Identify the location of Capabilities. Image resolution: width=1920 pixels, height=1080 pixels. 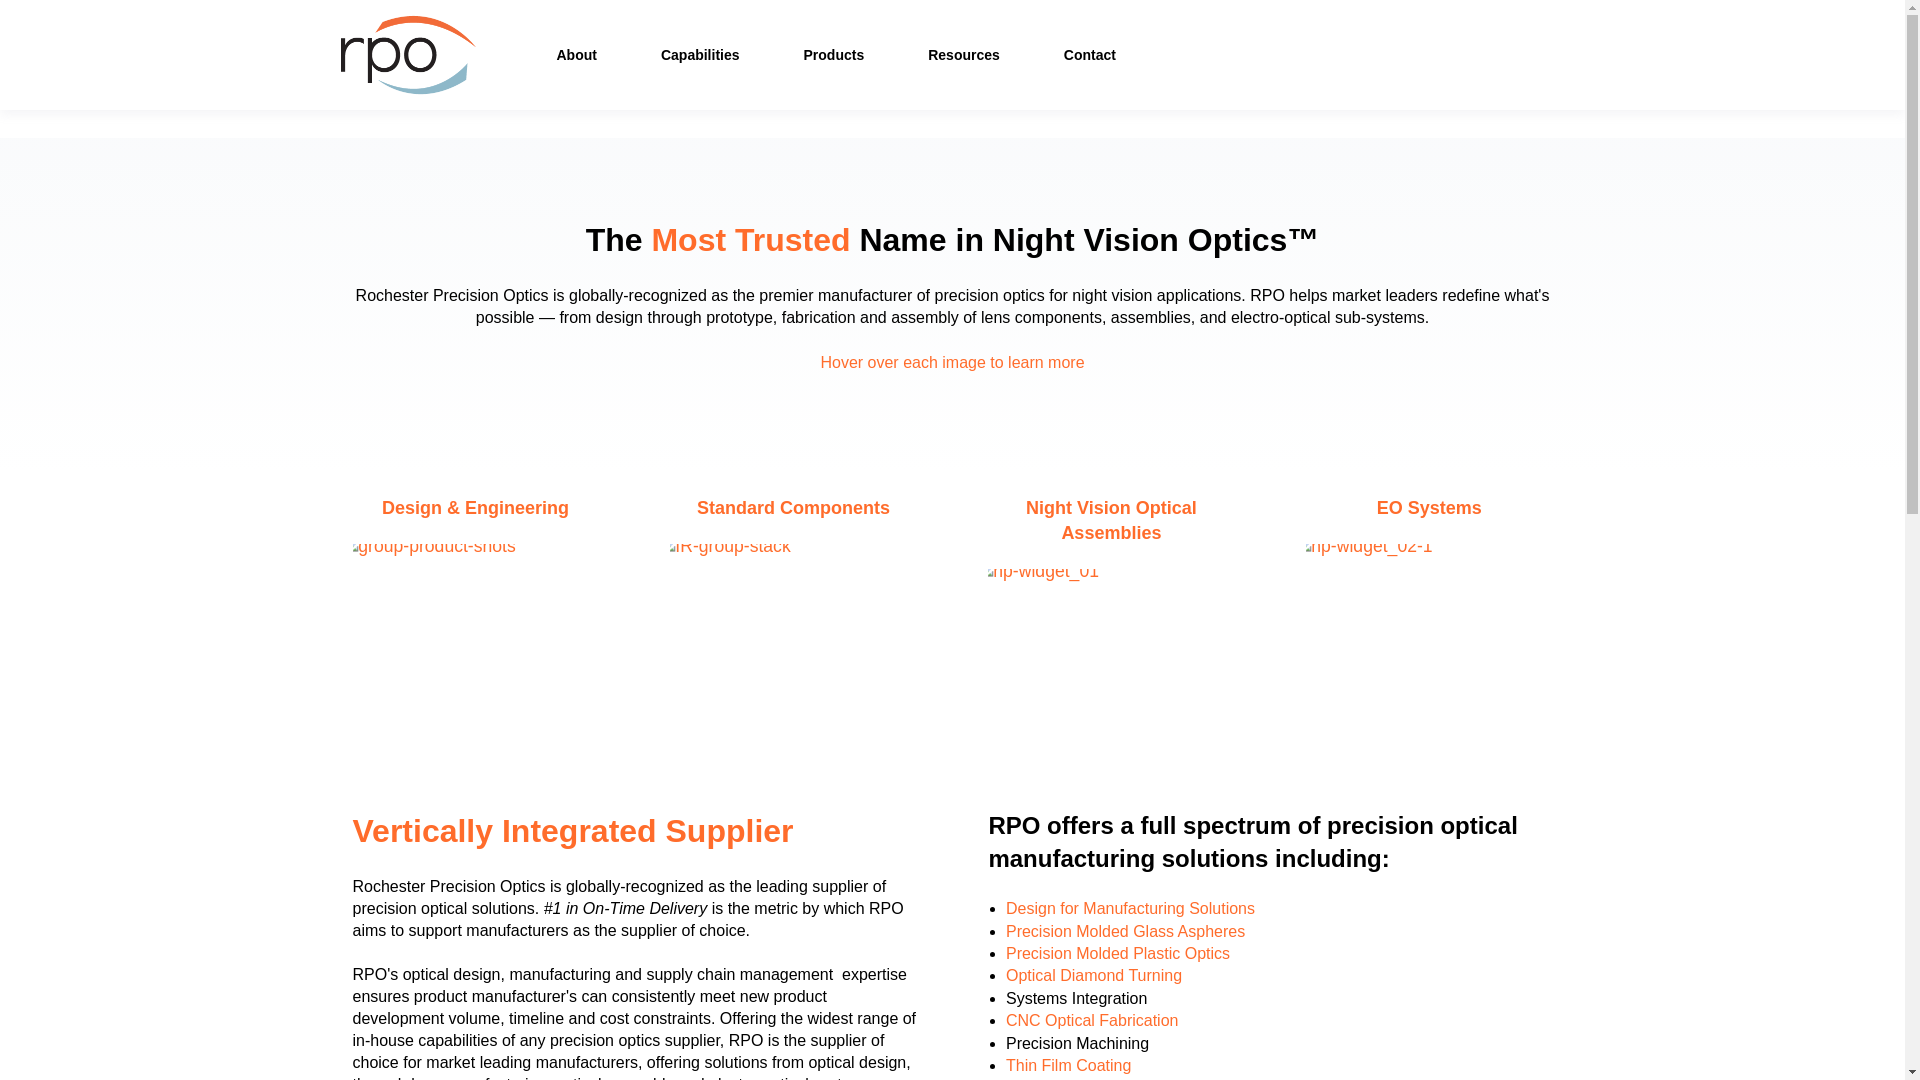
(700, 54).